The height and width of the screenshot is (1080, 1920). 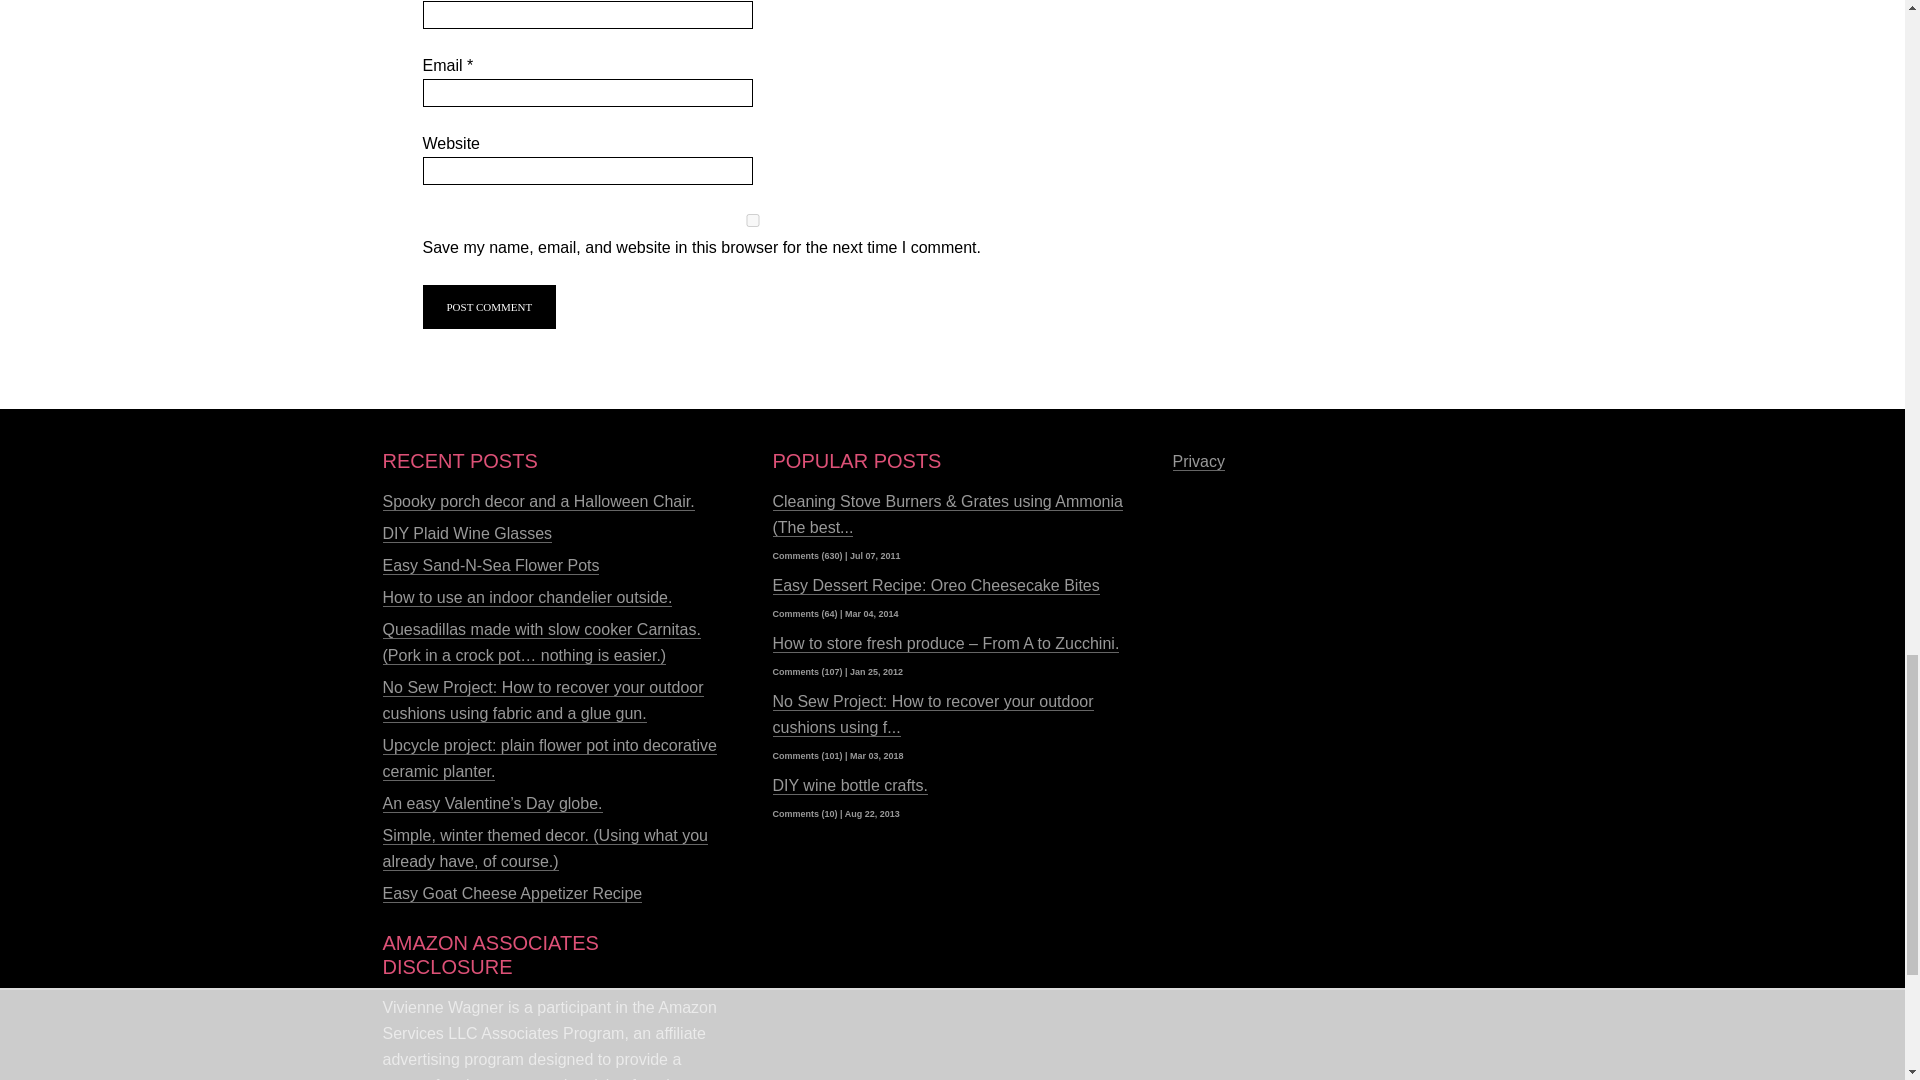 What do you see at coordinates (752, 220) in the screenshot?
I see `yes` at bounding box center [752, 220].